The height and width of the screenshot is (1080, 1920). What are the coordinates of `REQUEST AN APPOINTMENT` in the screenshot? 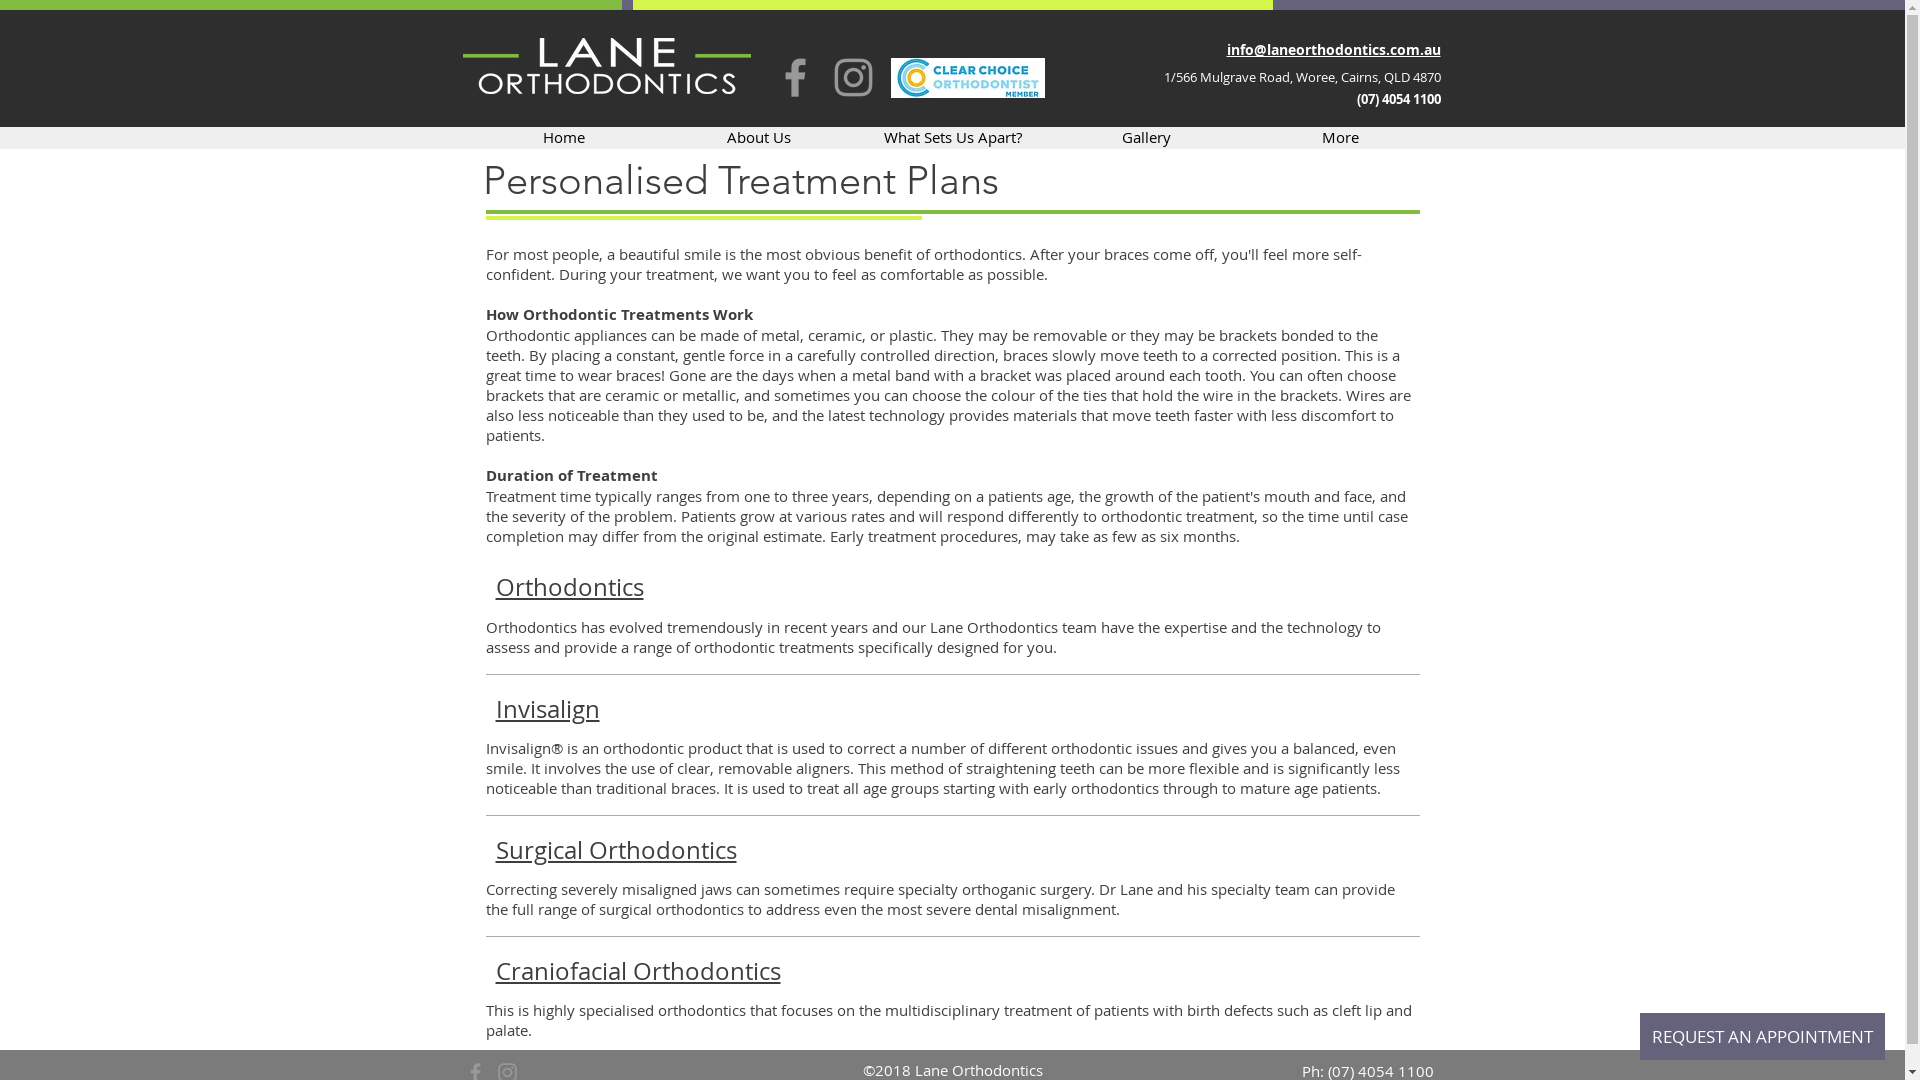 It's located at (1762, 1036).